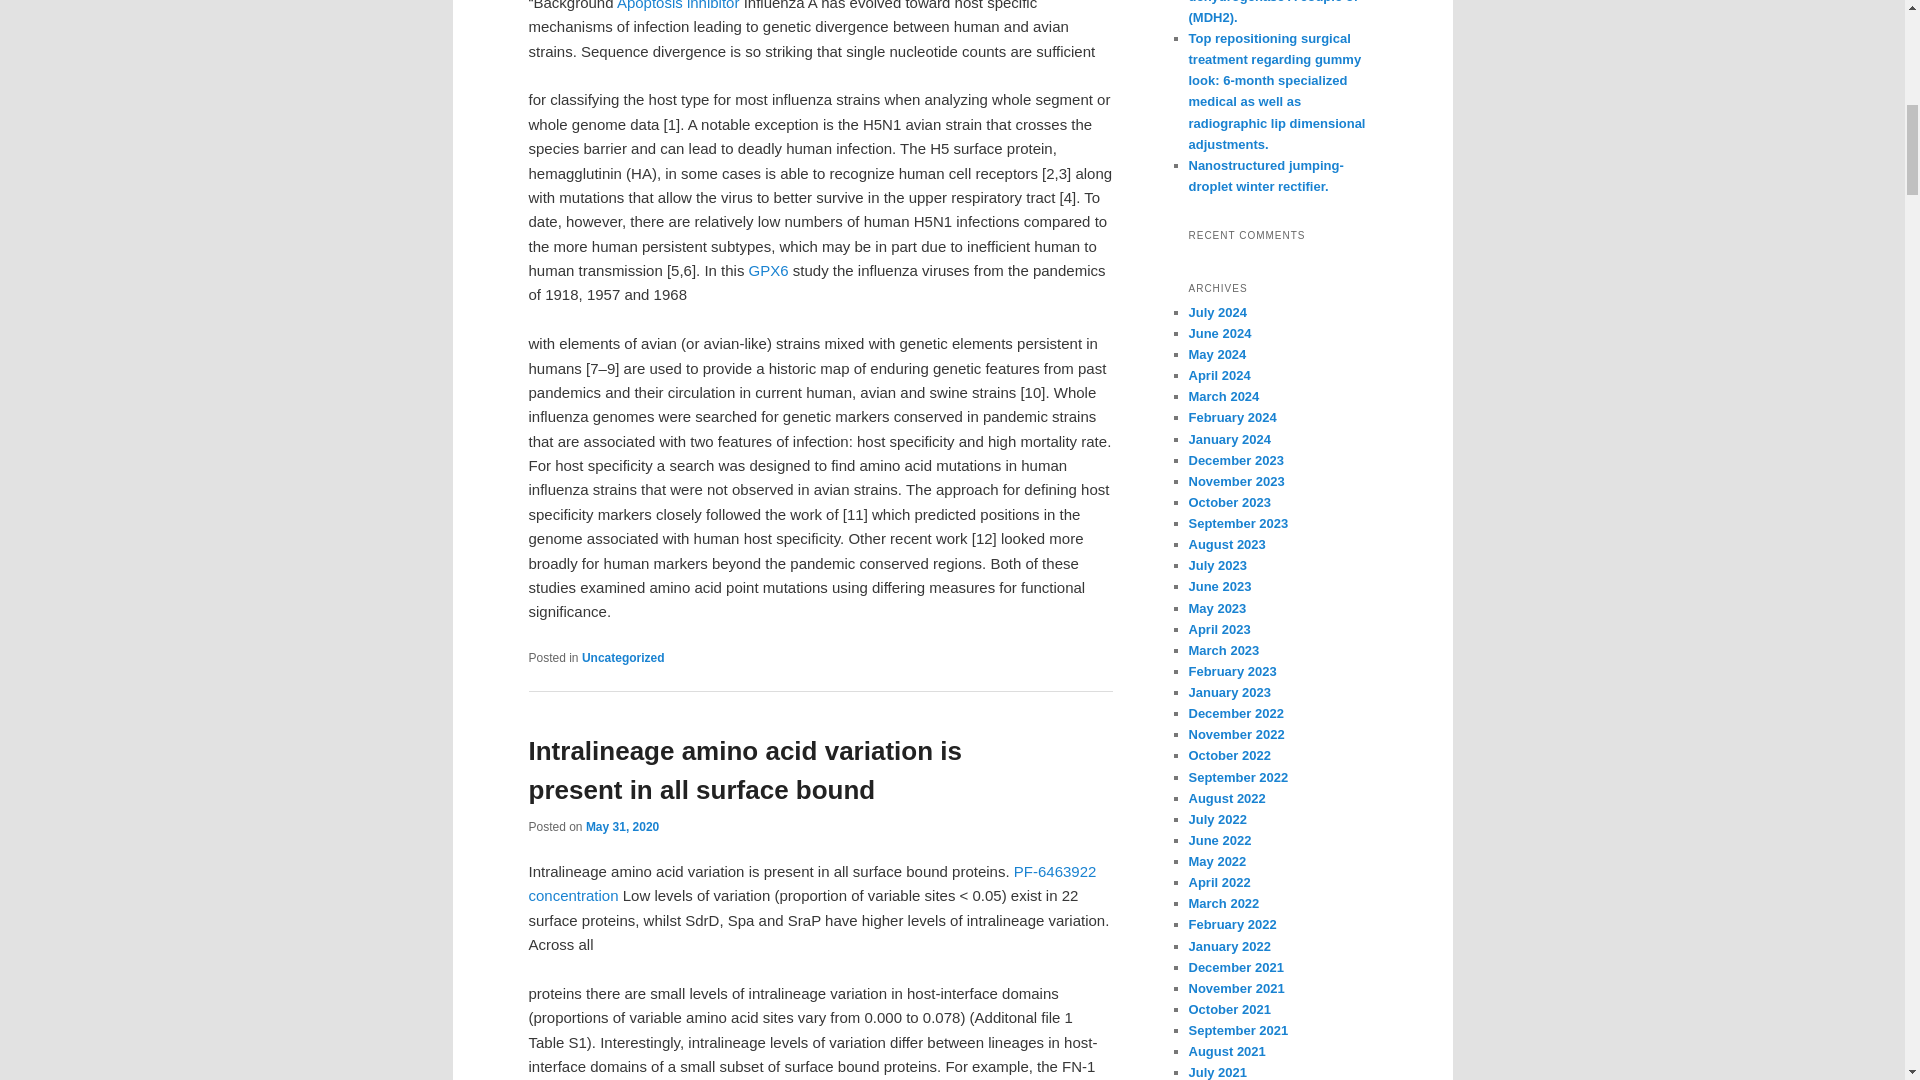  I want to click on View all posts in Uncategorized, so click(622, 658).